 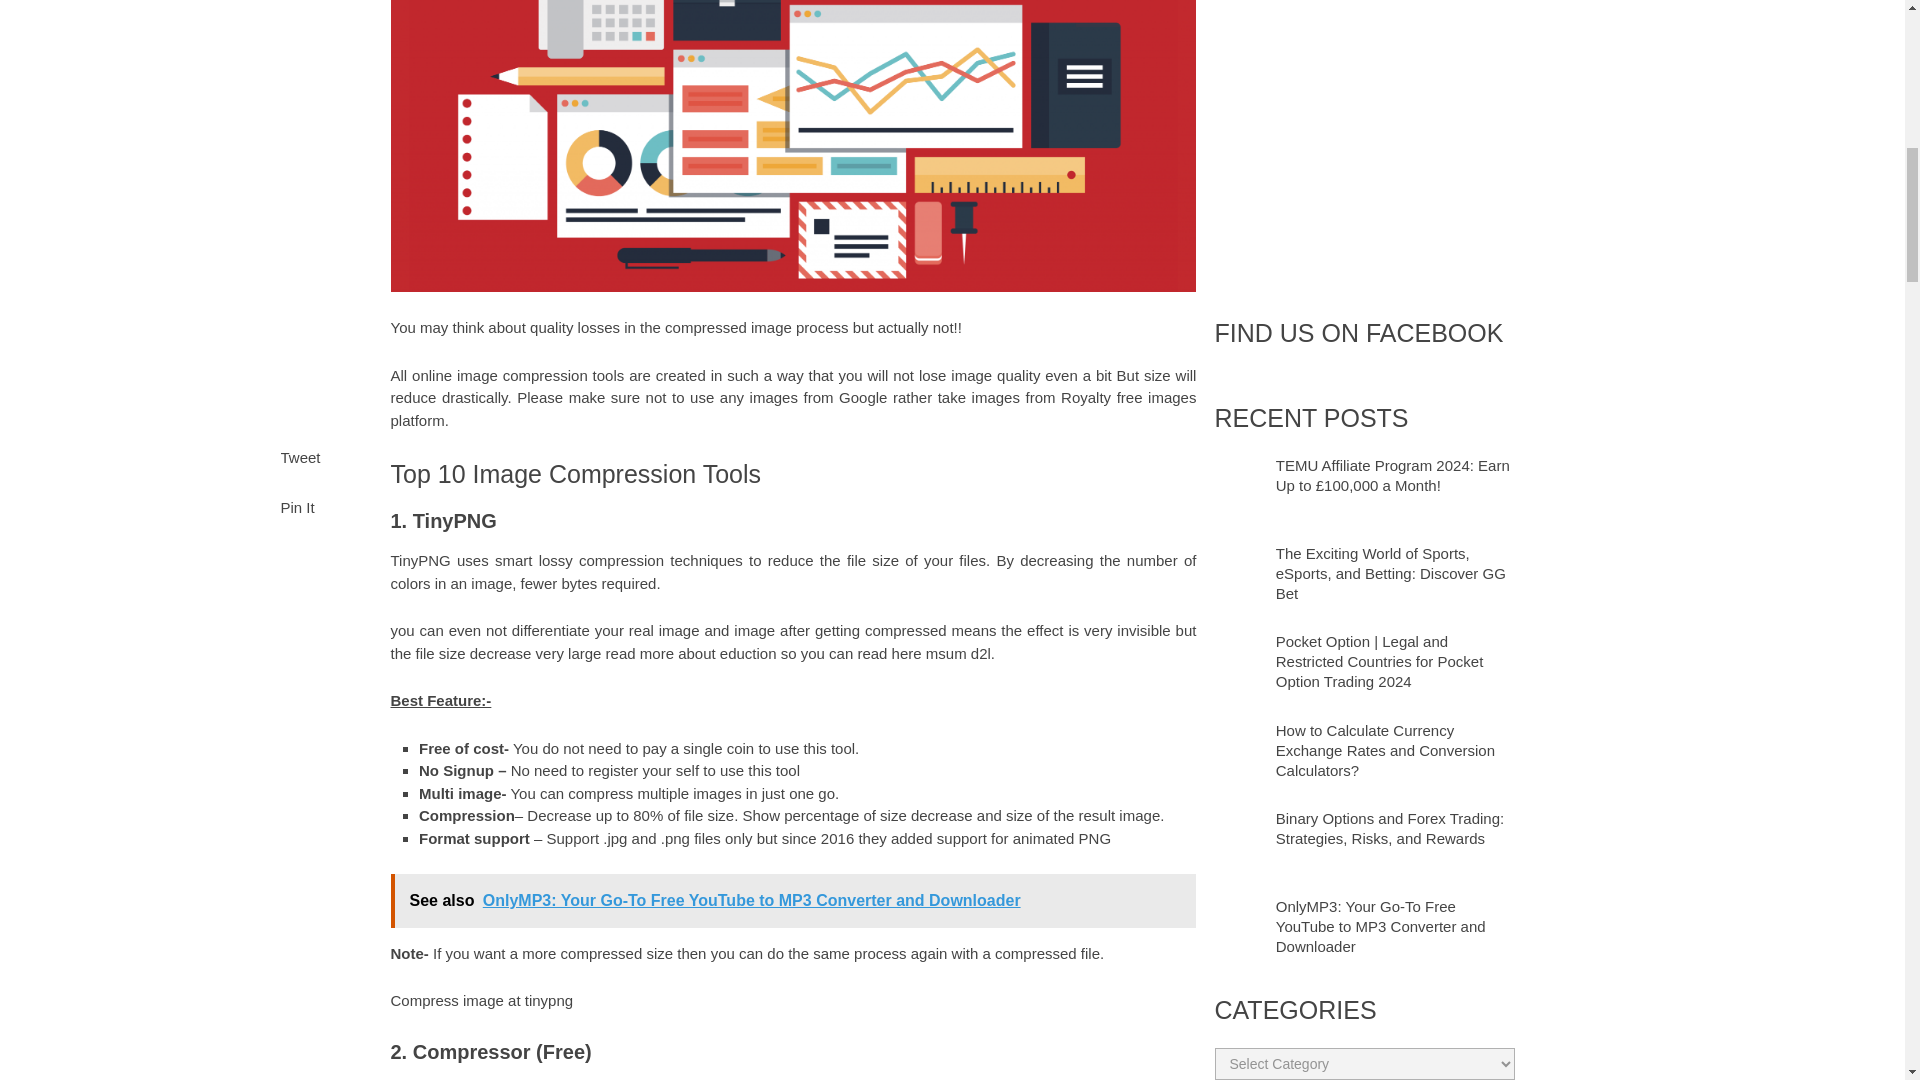 What do you see at coordinates (792, 408) in the screenshot?
I see `Royalty free images platform.` at bounding box center [792, 408].